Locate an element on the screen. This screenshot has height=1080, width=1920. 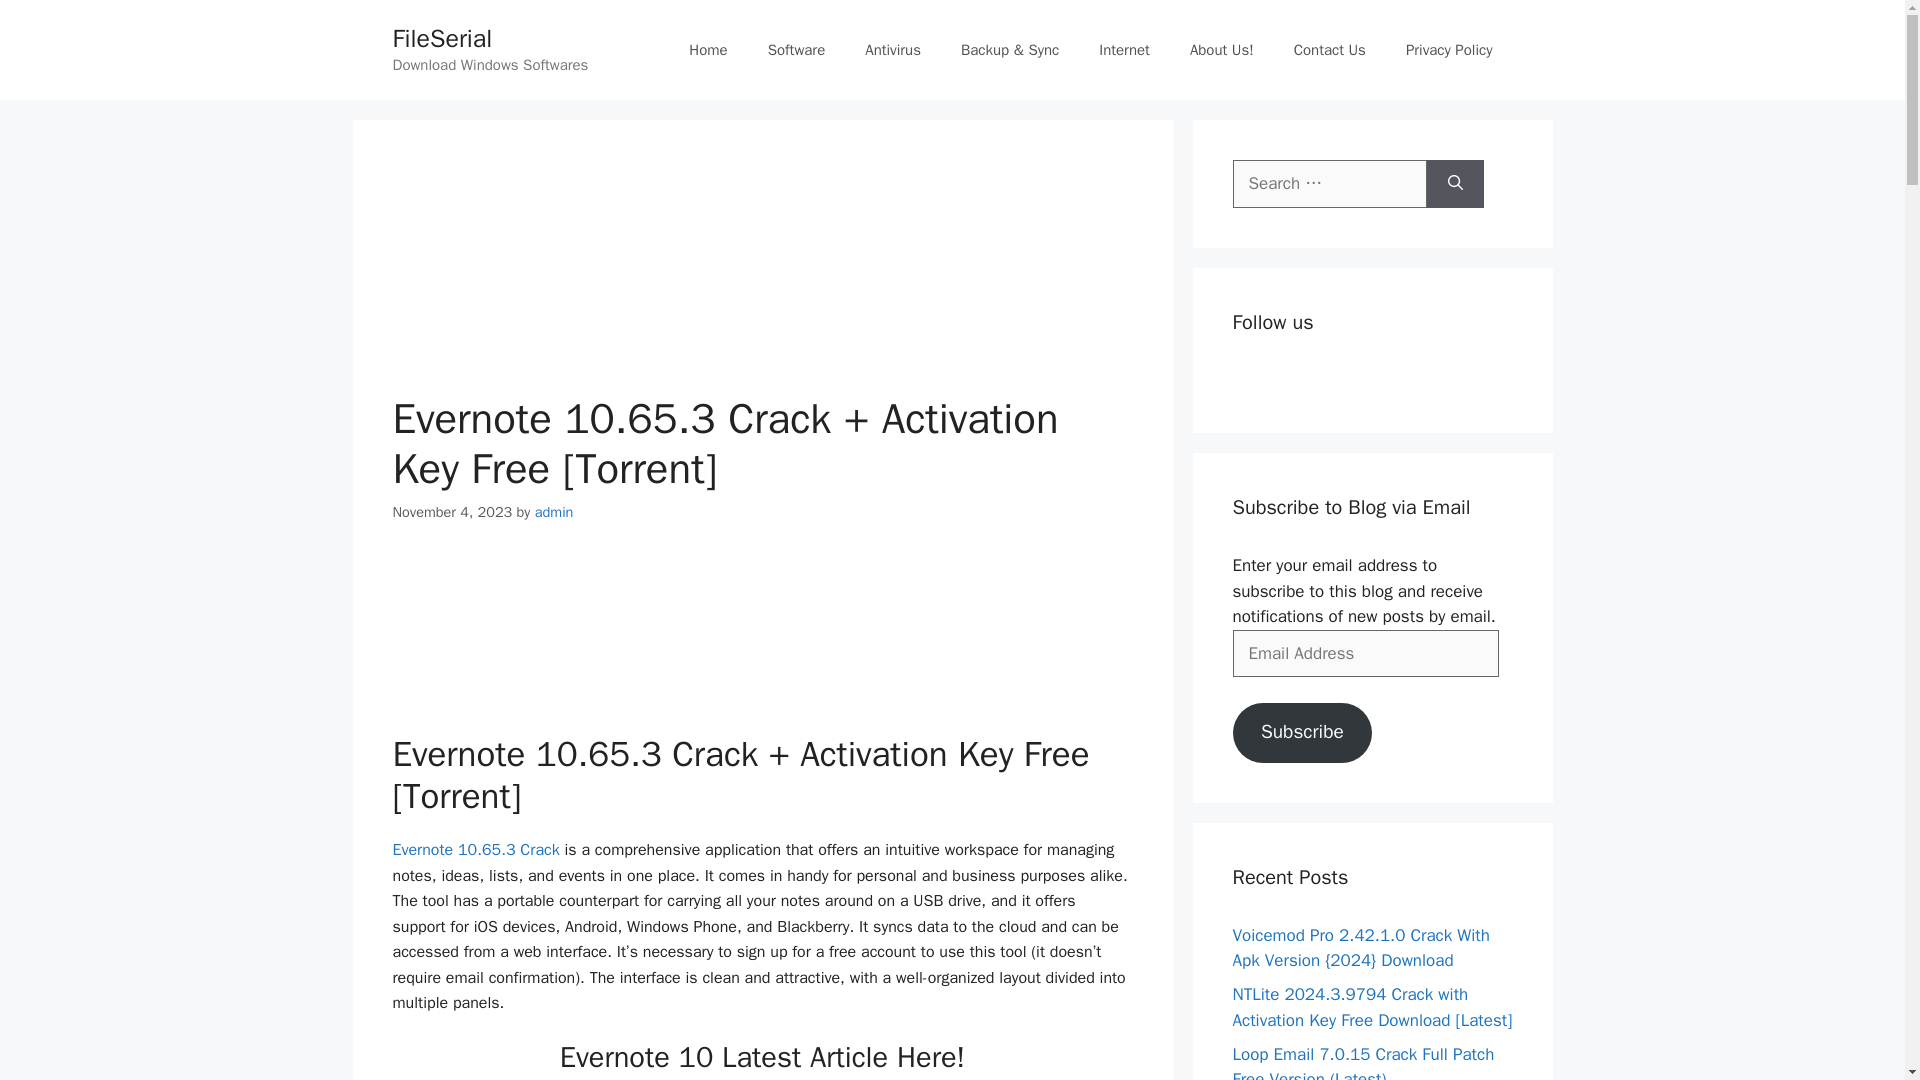
Privacy Policy is located at coordinates (1449, 50).